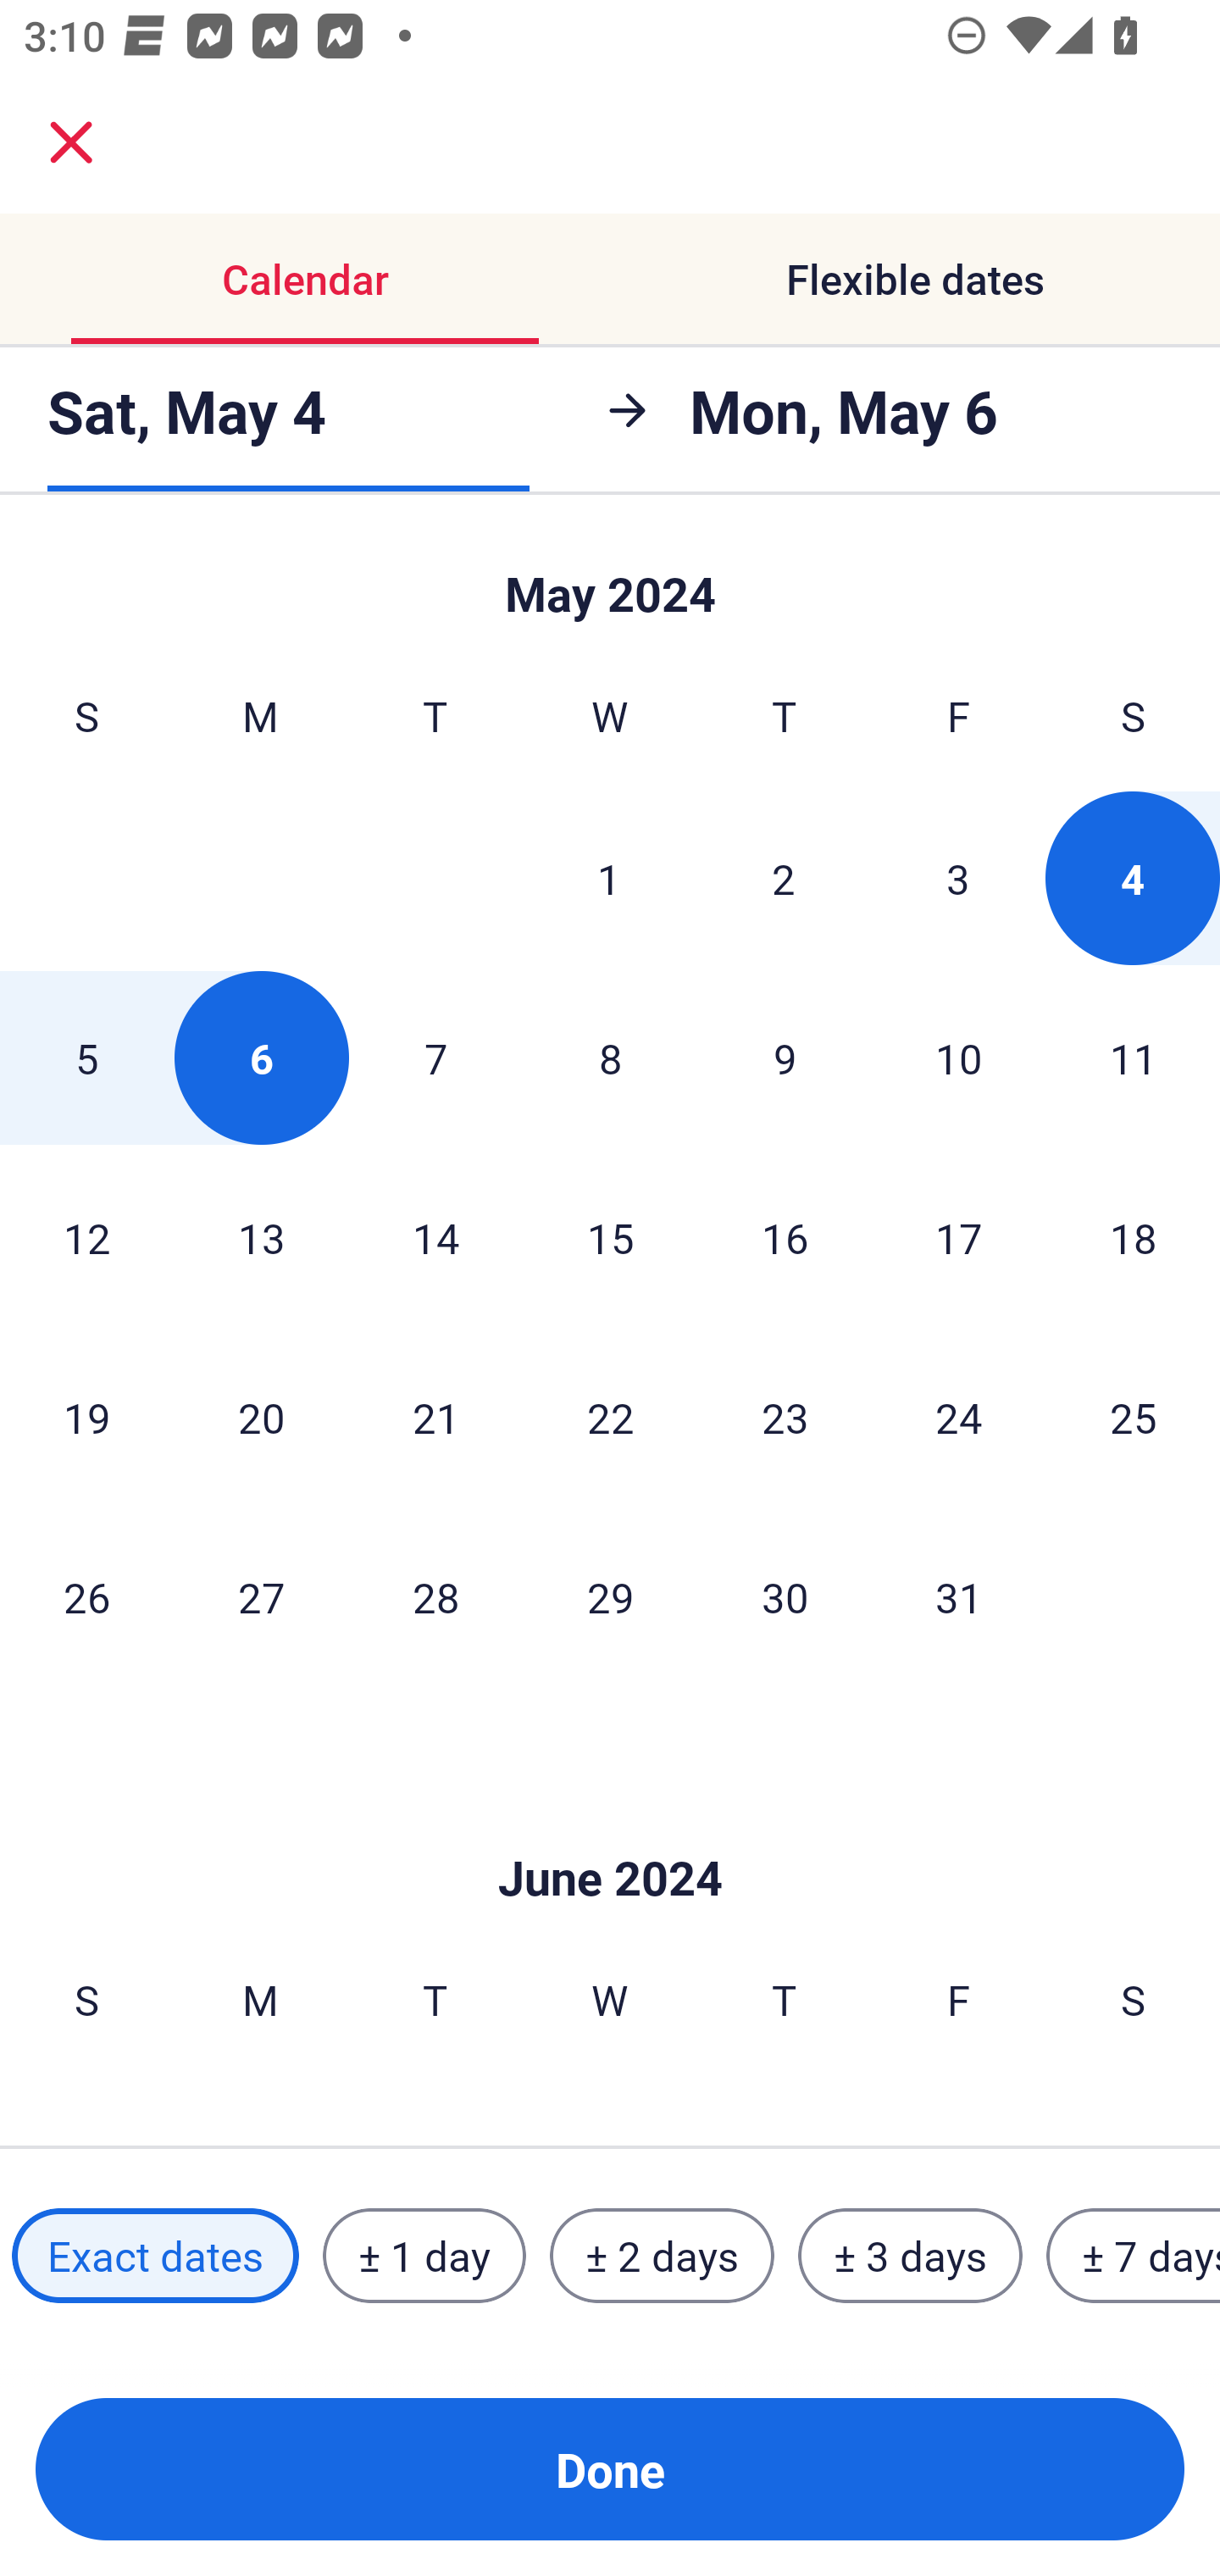  I want to click on Exact dates, so click(155, 2255).